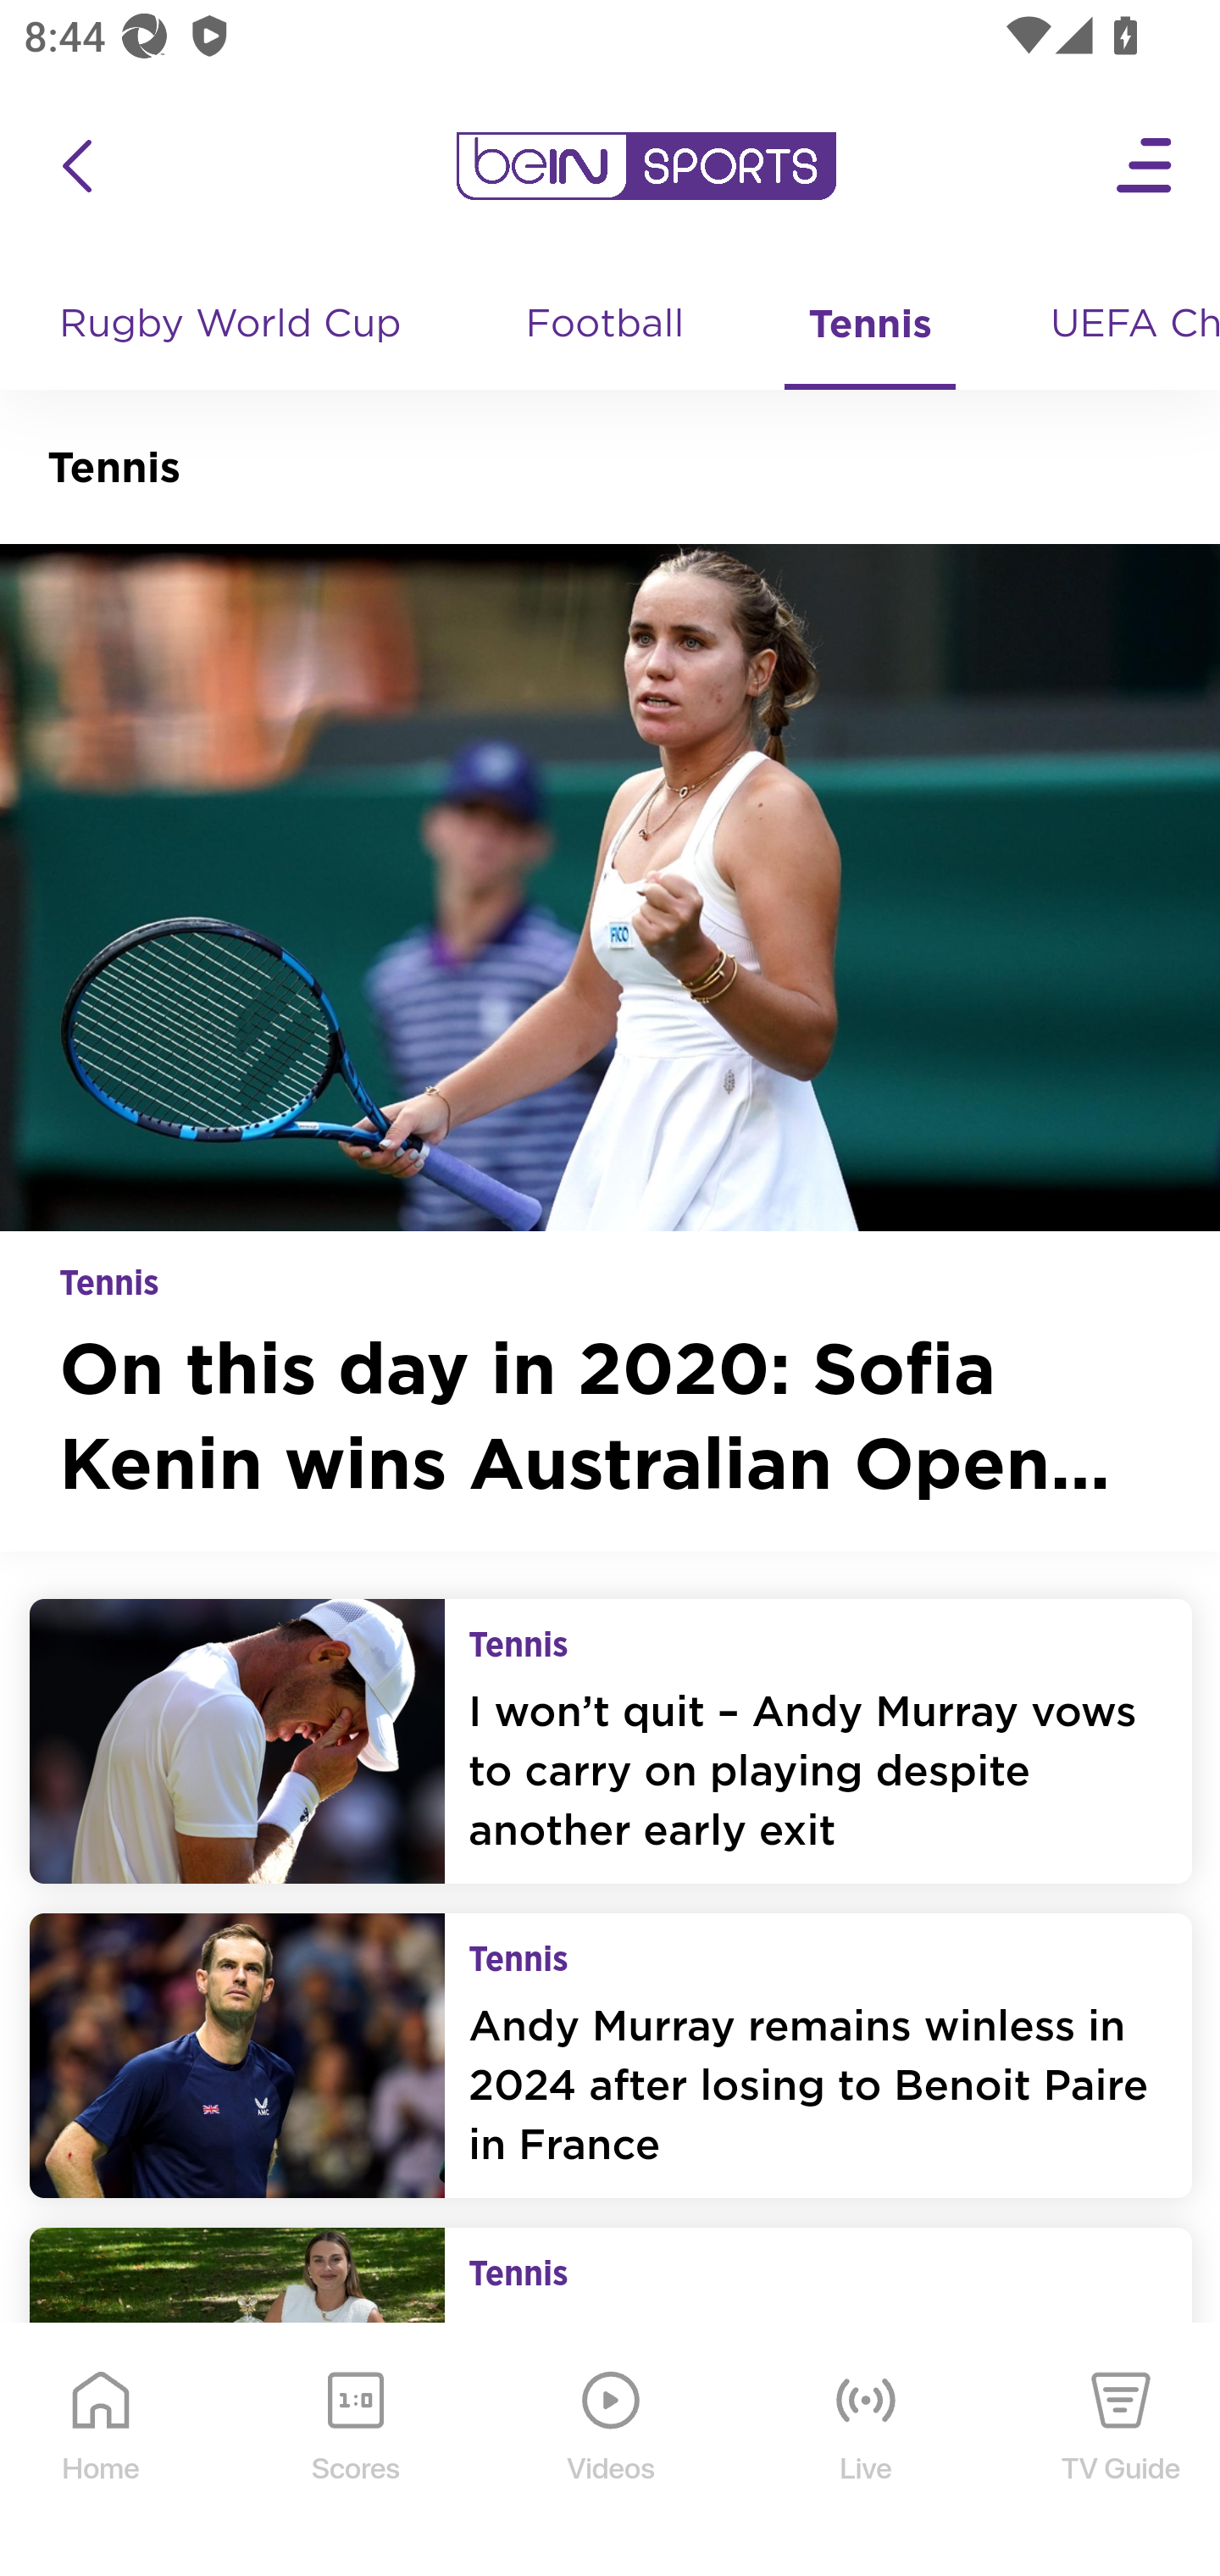  What do you see at coordinates (76, 166) in the screenshot?
I see `icon back` at bounding box center [76, 166].